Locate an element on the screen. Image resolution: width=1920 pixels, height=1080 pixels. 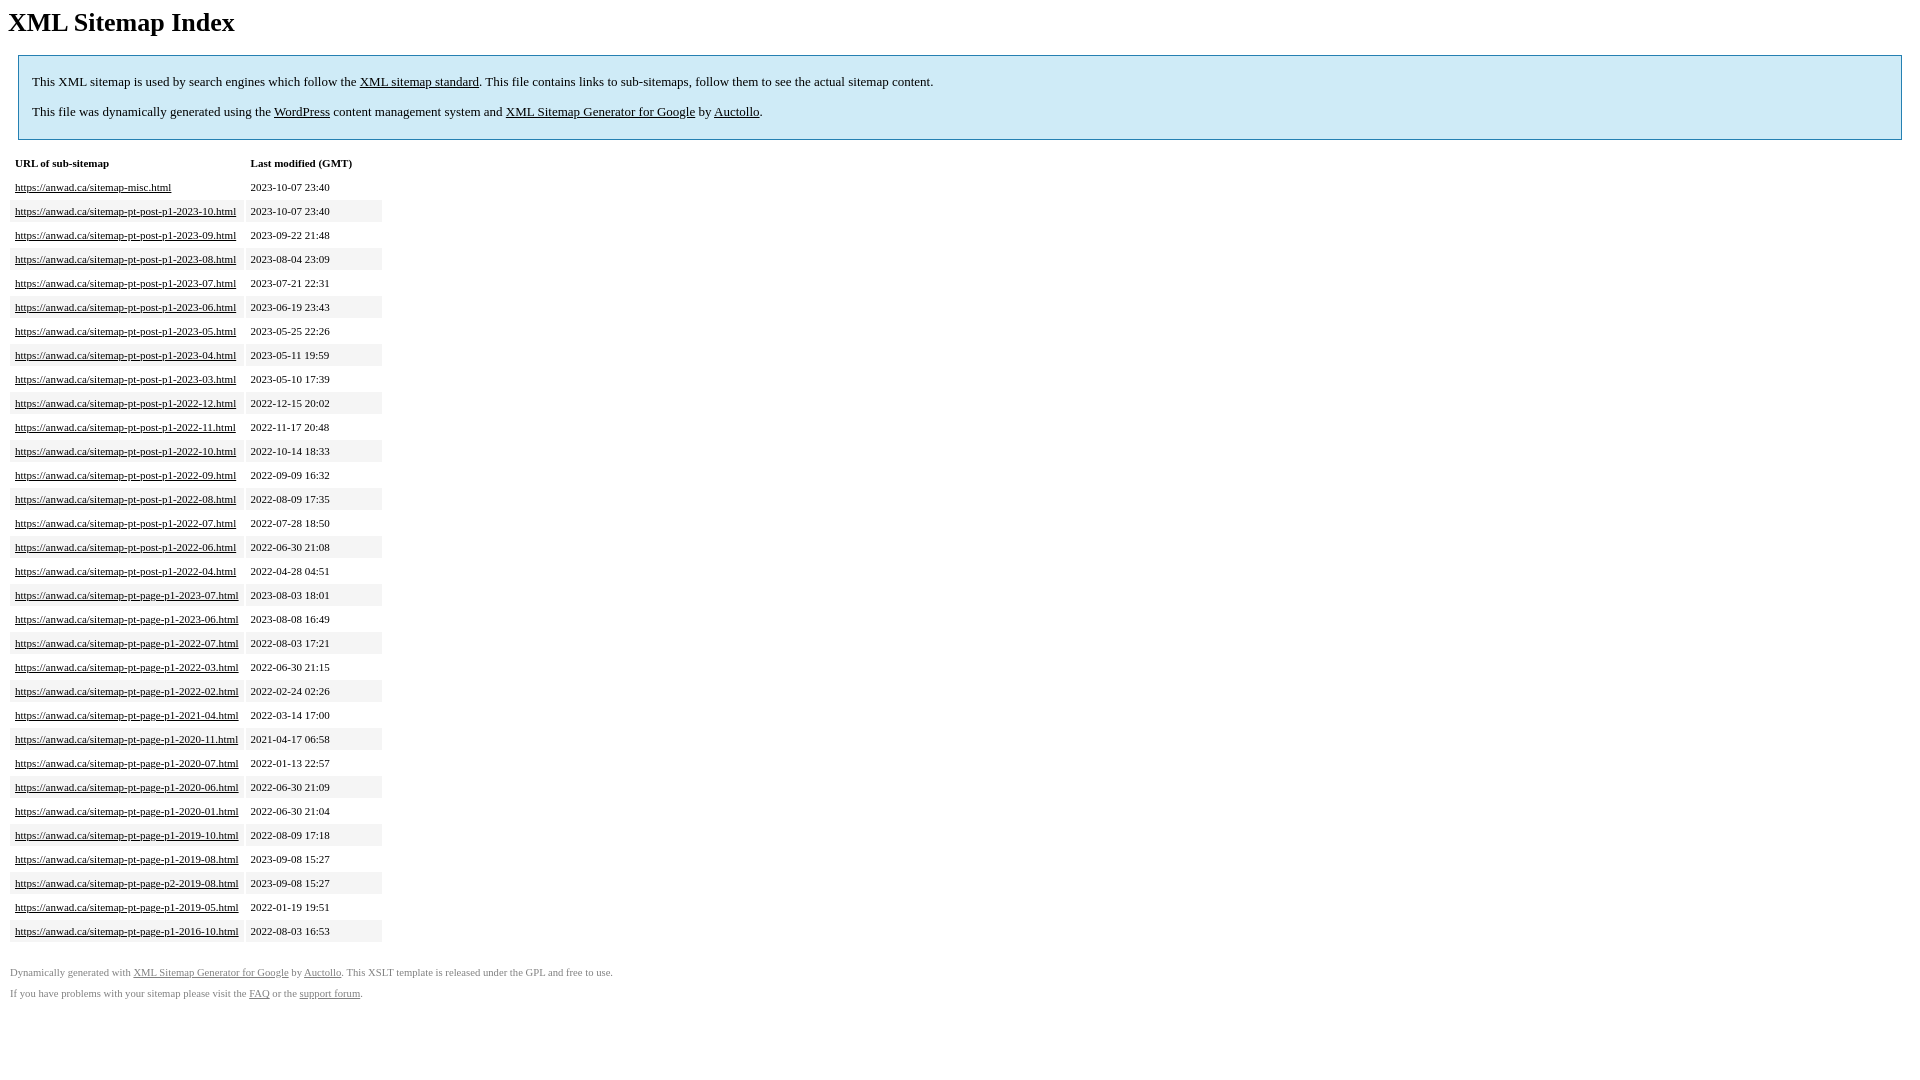
https://anwad.ca/sitemap-pt-page-p1-2022-03.html is located at coordinates (127, 667).